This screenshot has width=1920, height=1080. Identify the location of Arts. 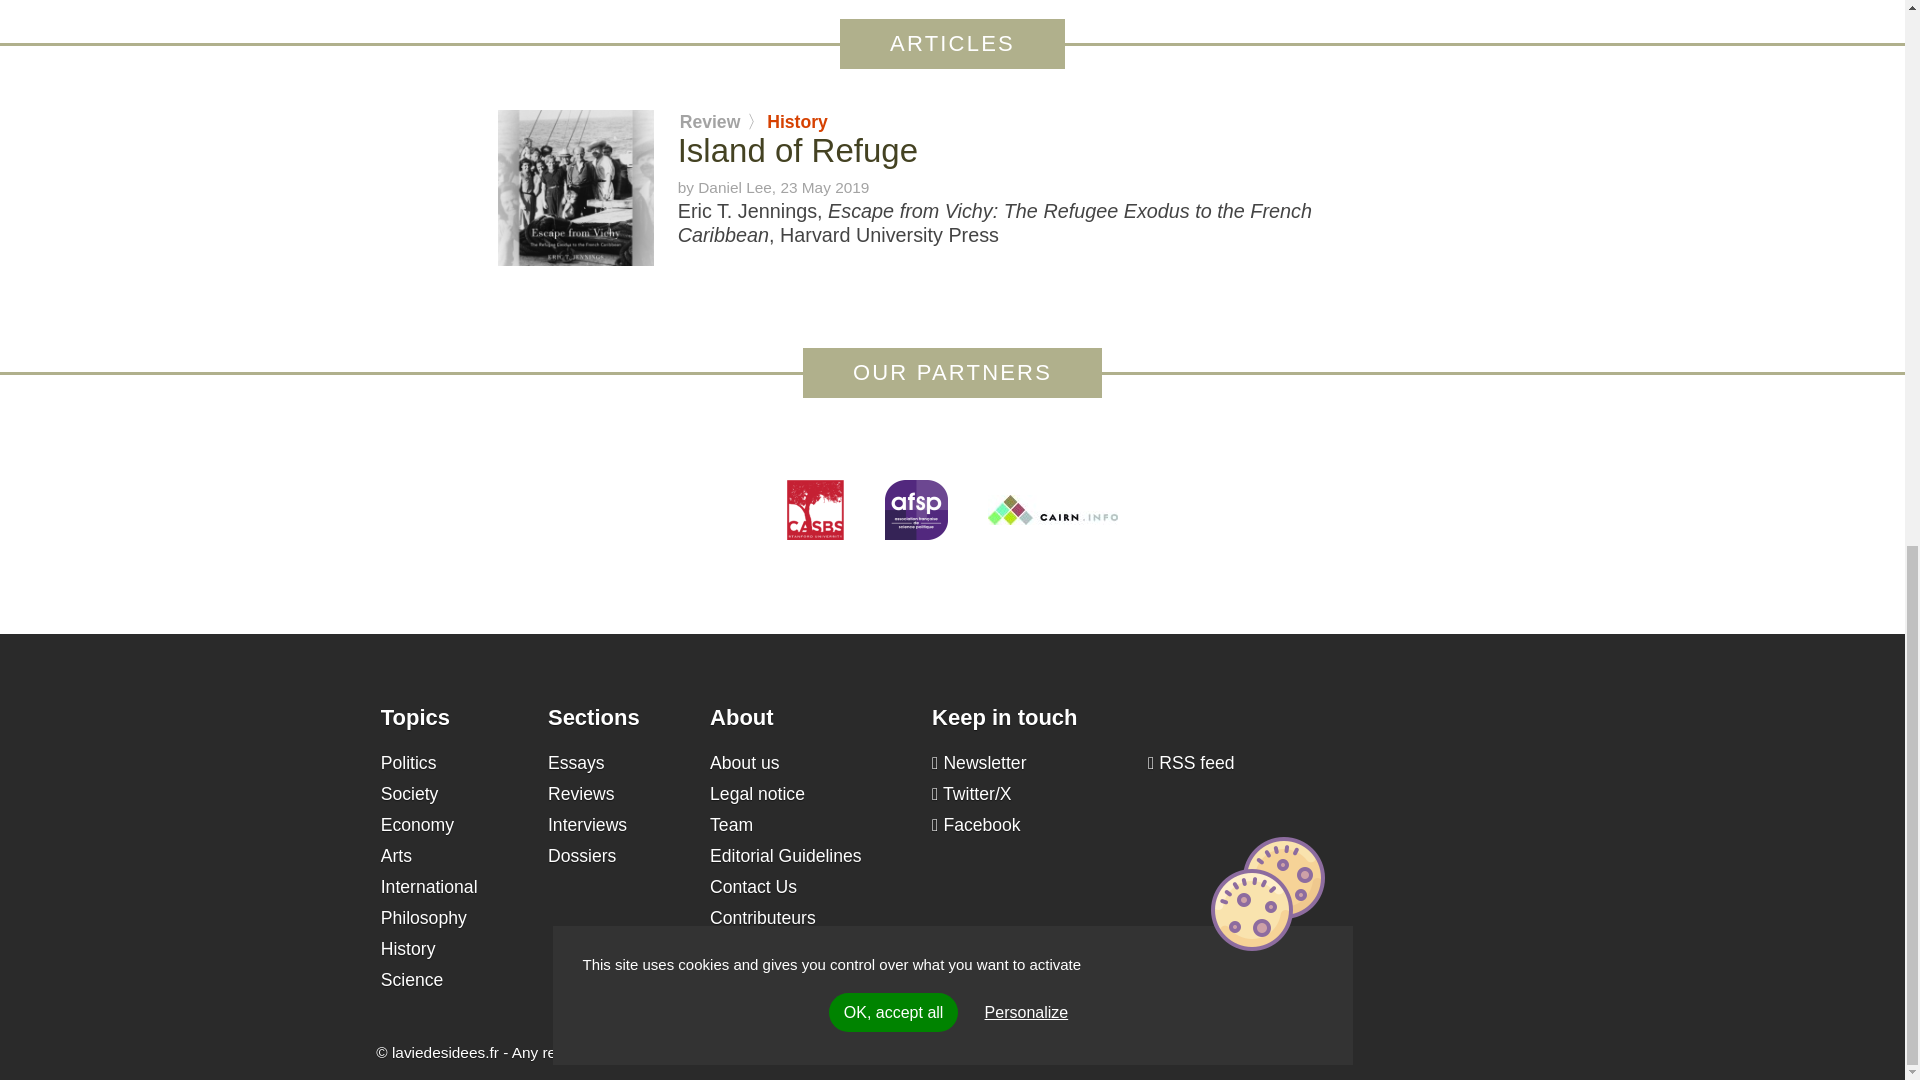
(396, 856).